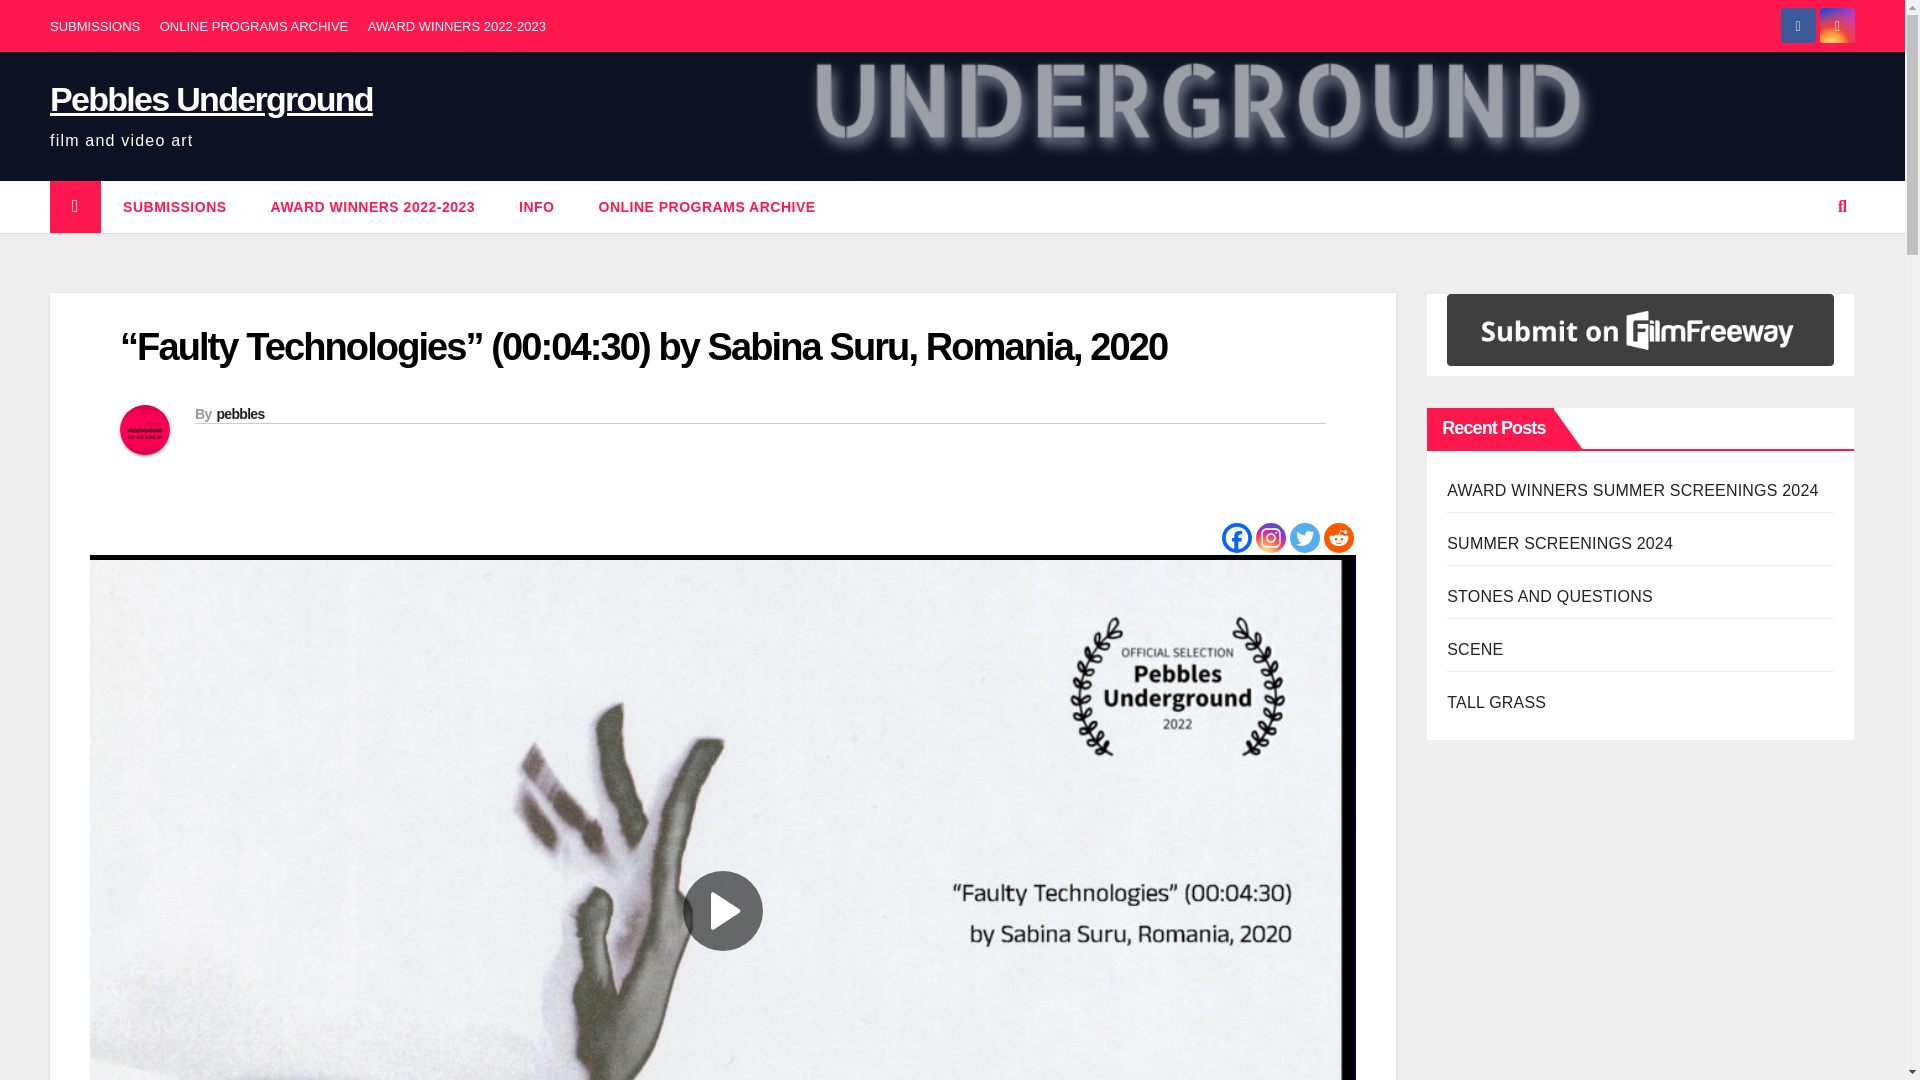  I want to click on ONLINE PROGRAMS ARCHIVE, so click(254, 26).